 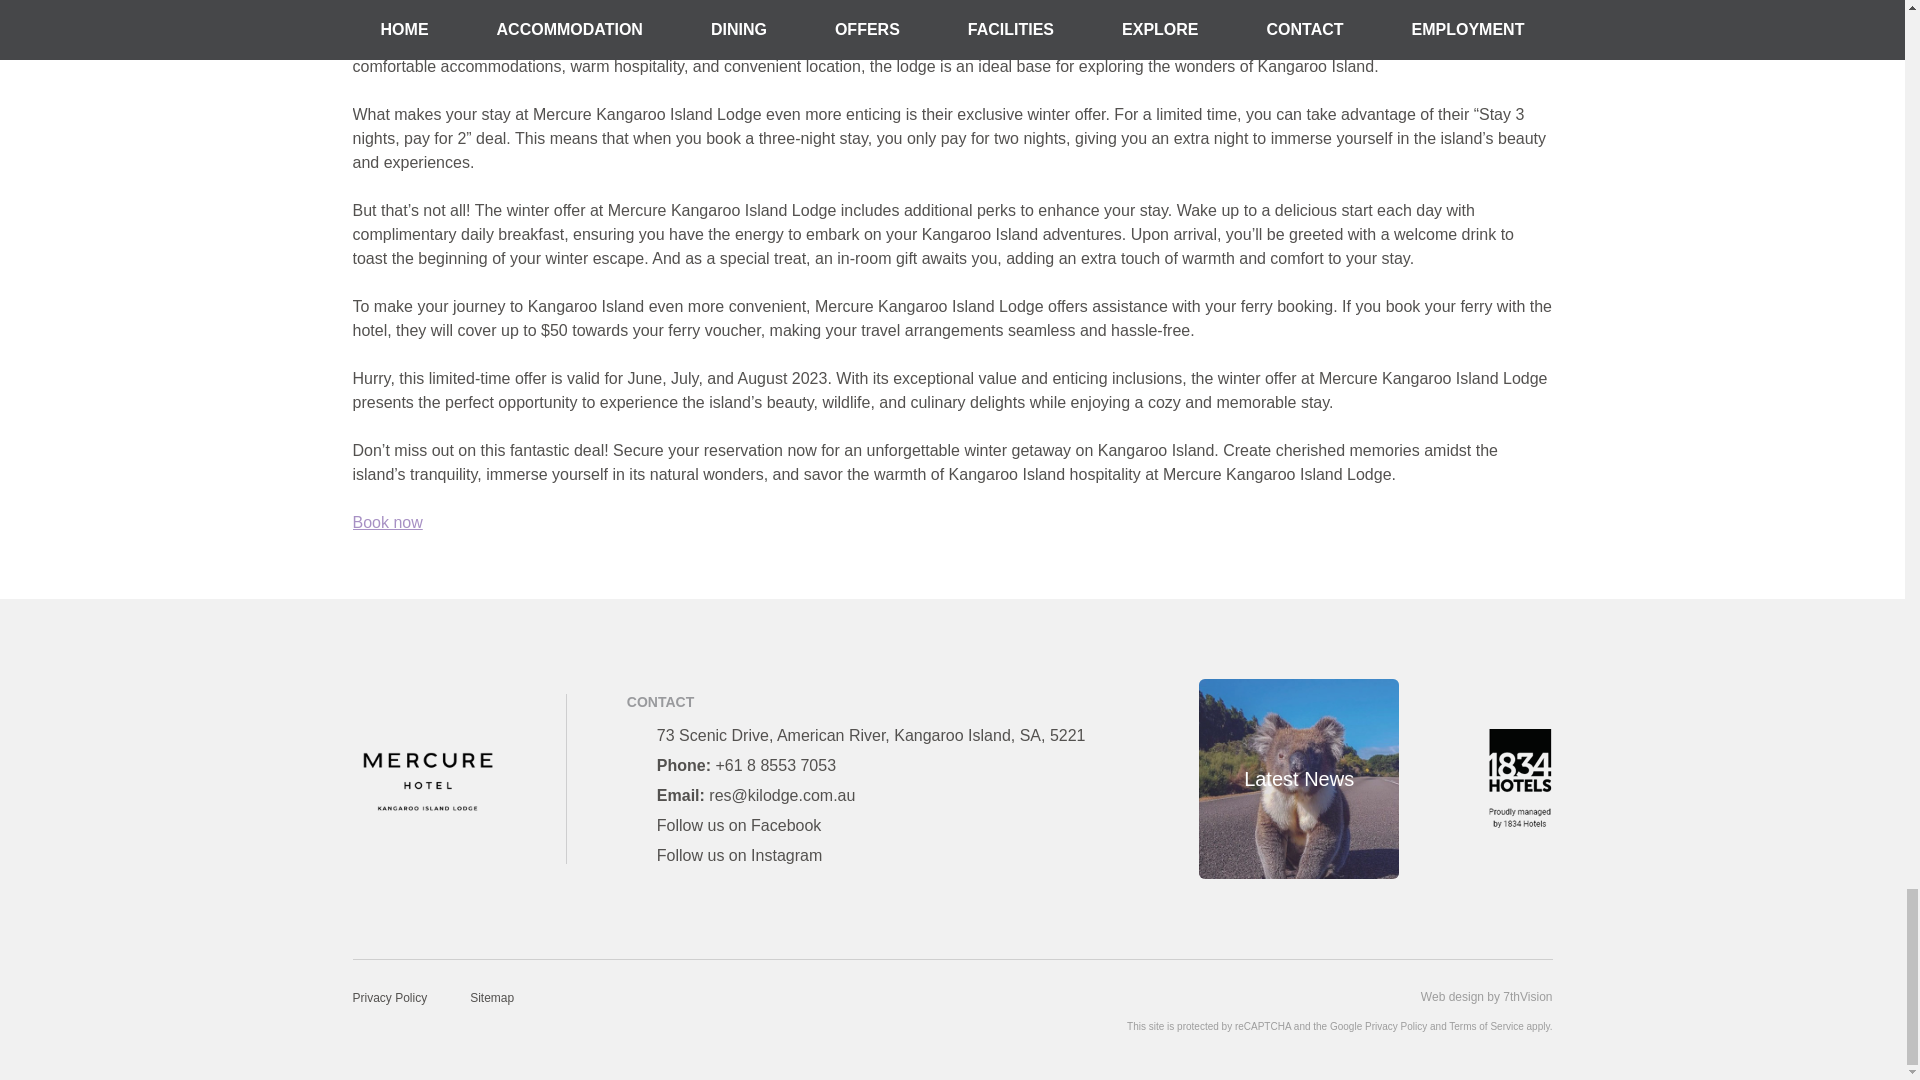 What do you see at coordinates (1486, 997) in the screenshot?
I see `Web design by 7thVision` at bounding box center [1486, 997].